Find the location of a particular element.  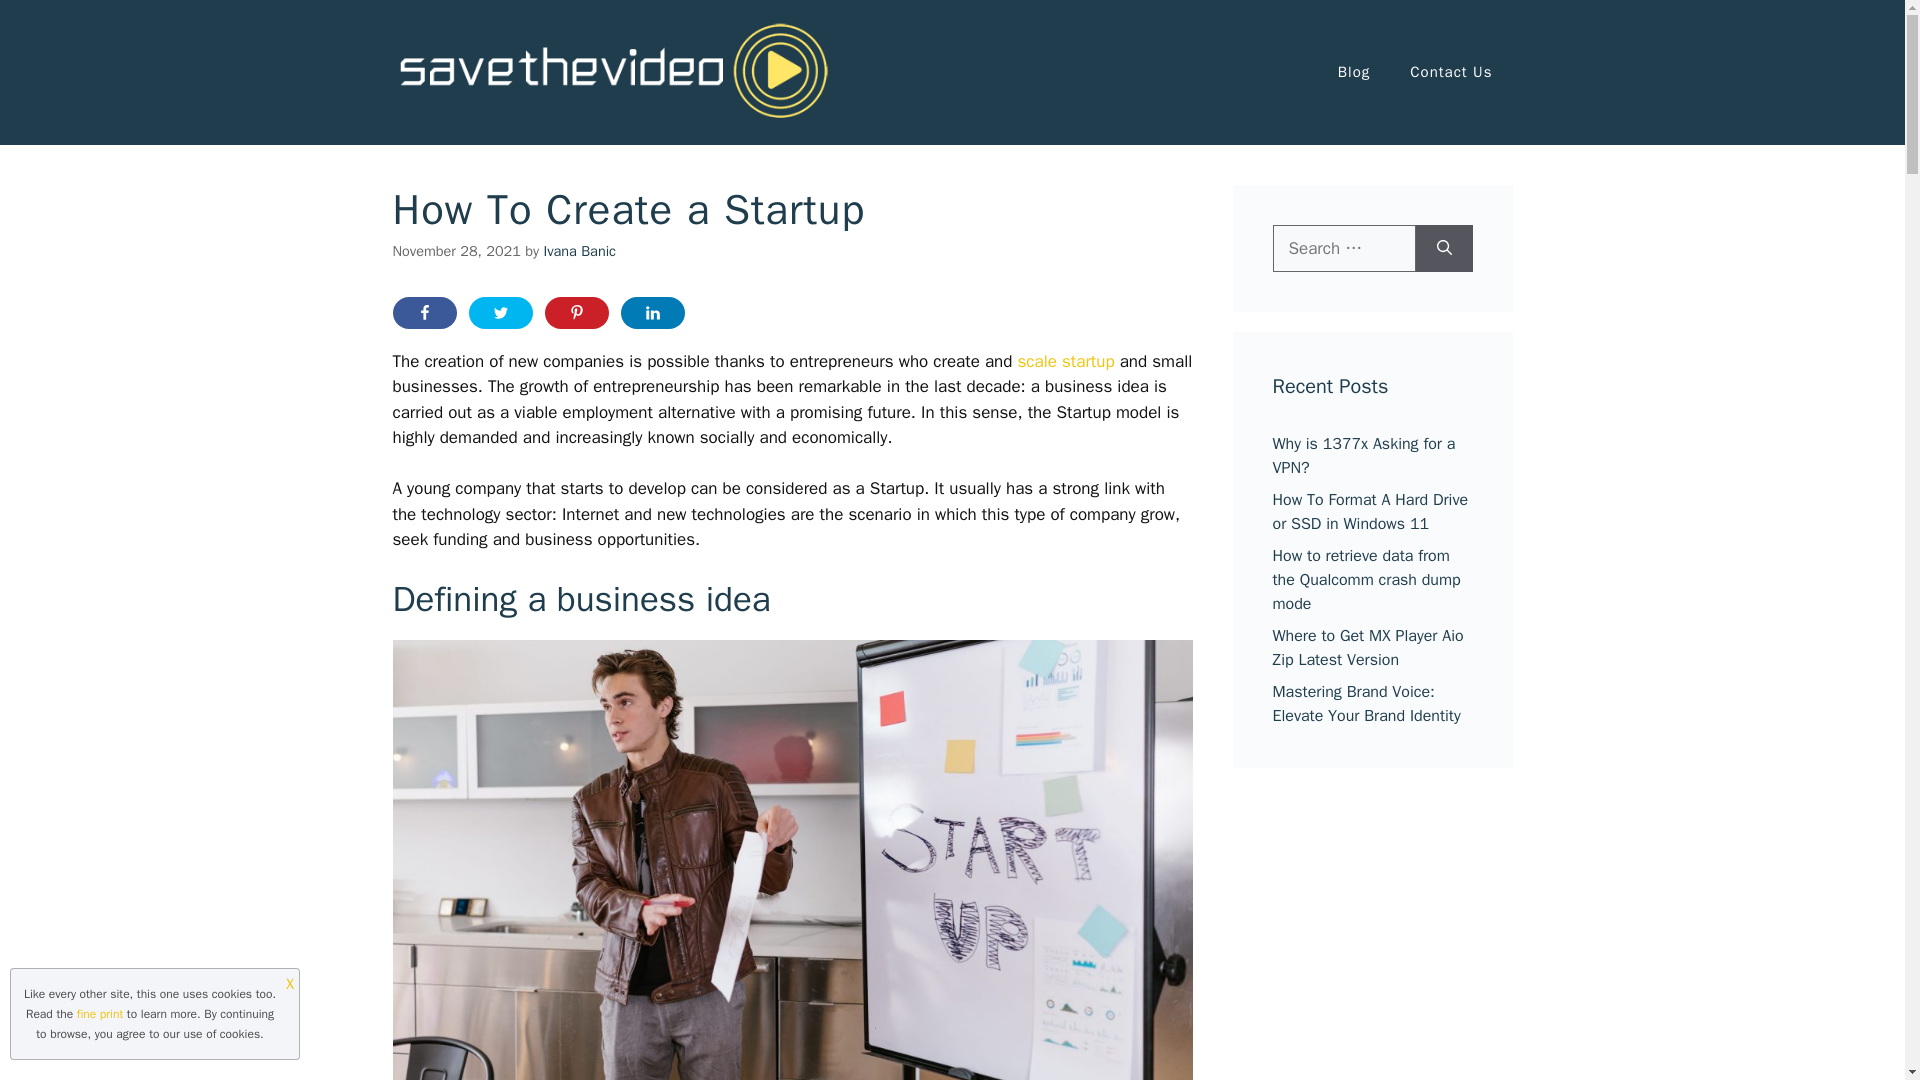

Mastering Brand Voice: Elevate Your Brand Identity is located at coordinates (1365, 703).